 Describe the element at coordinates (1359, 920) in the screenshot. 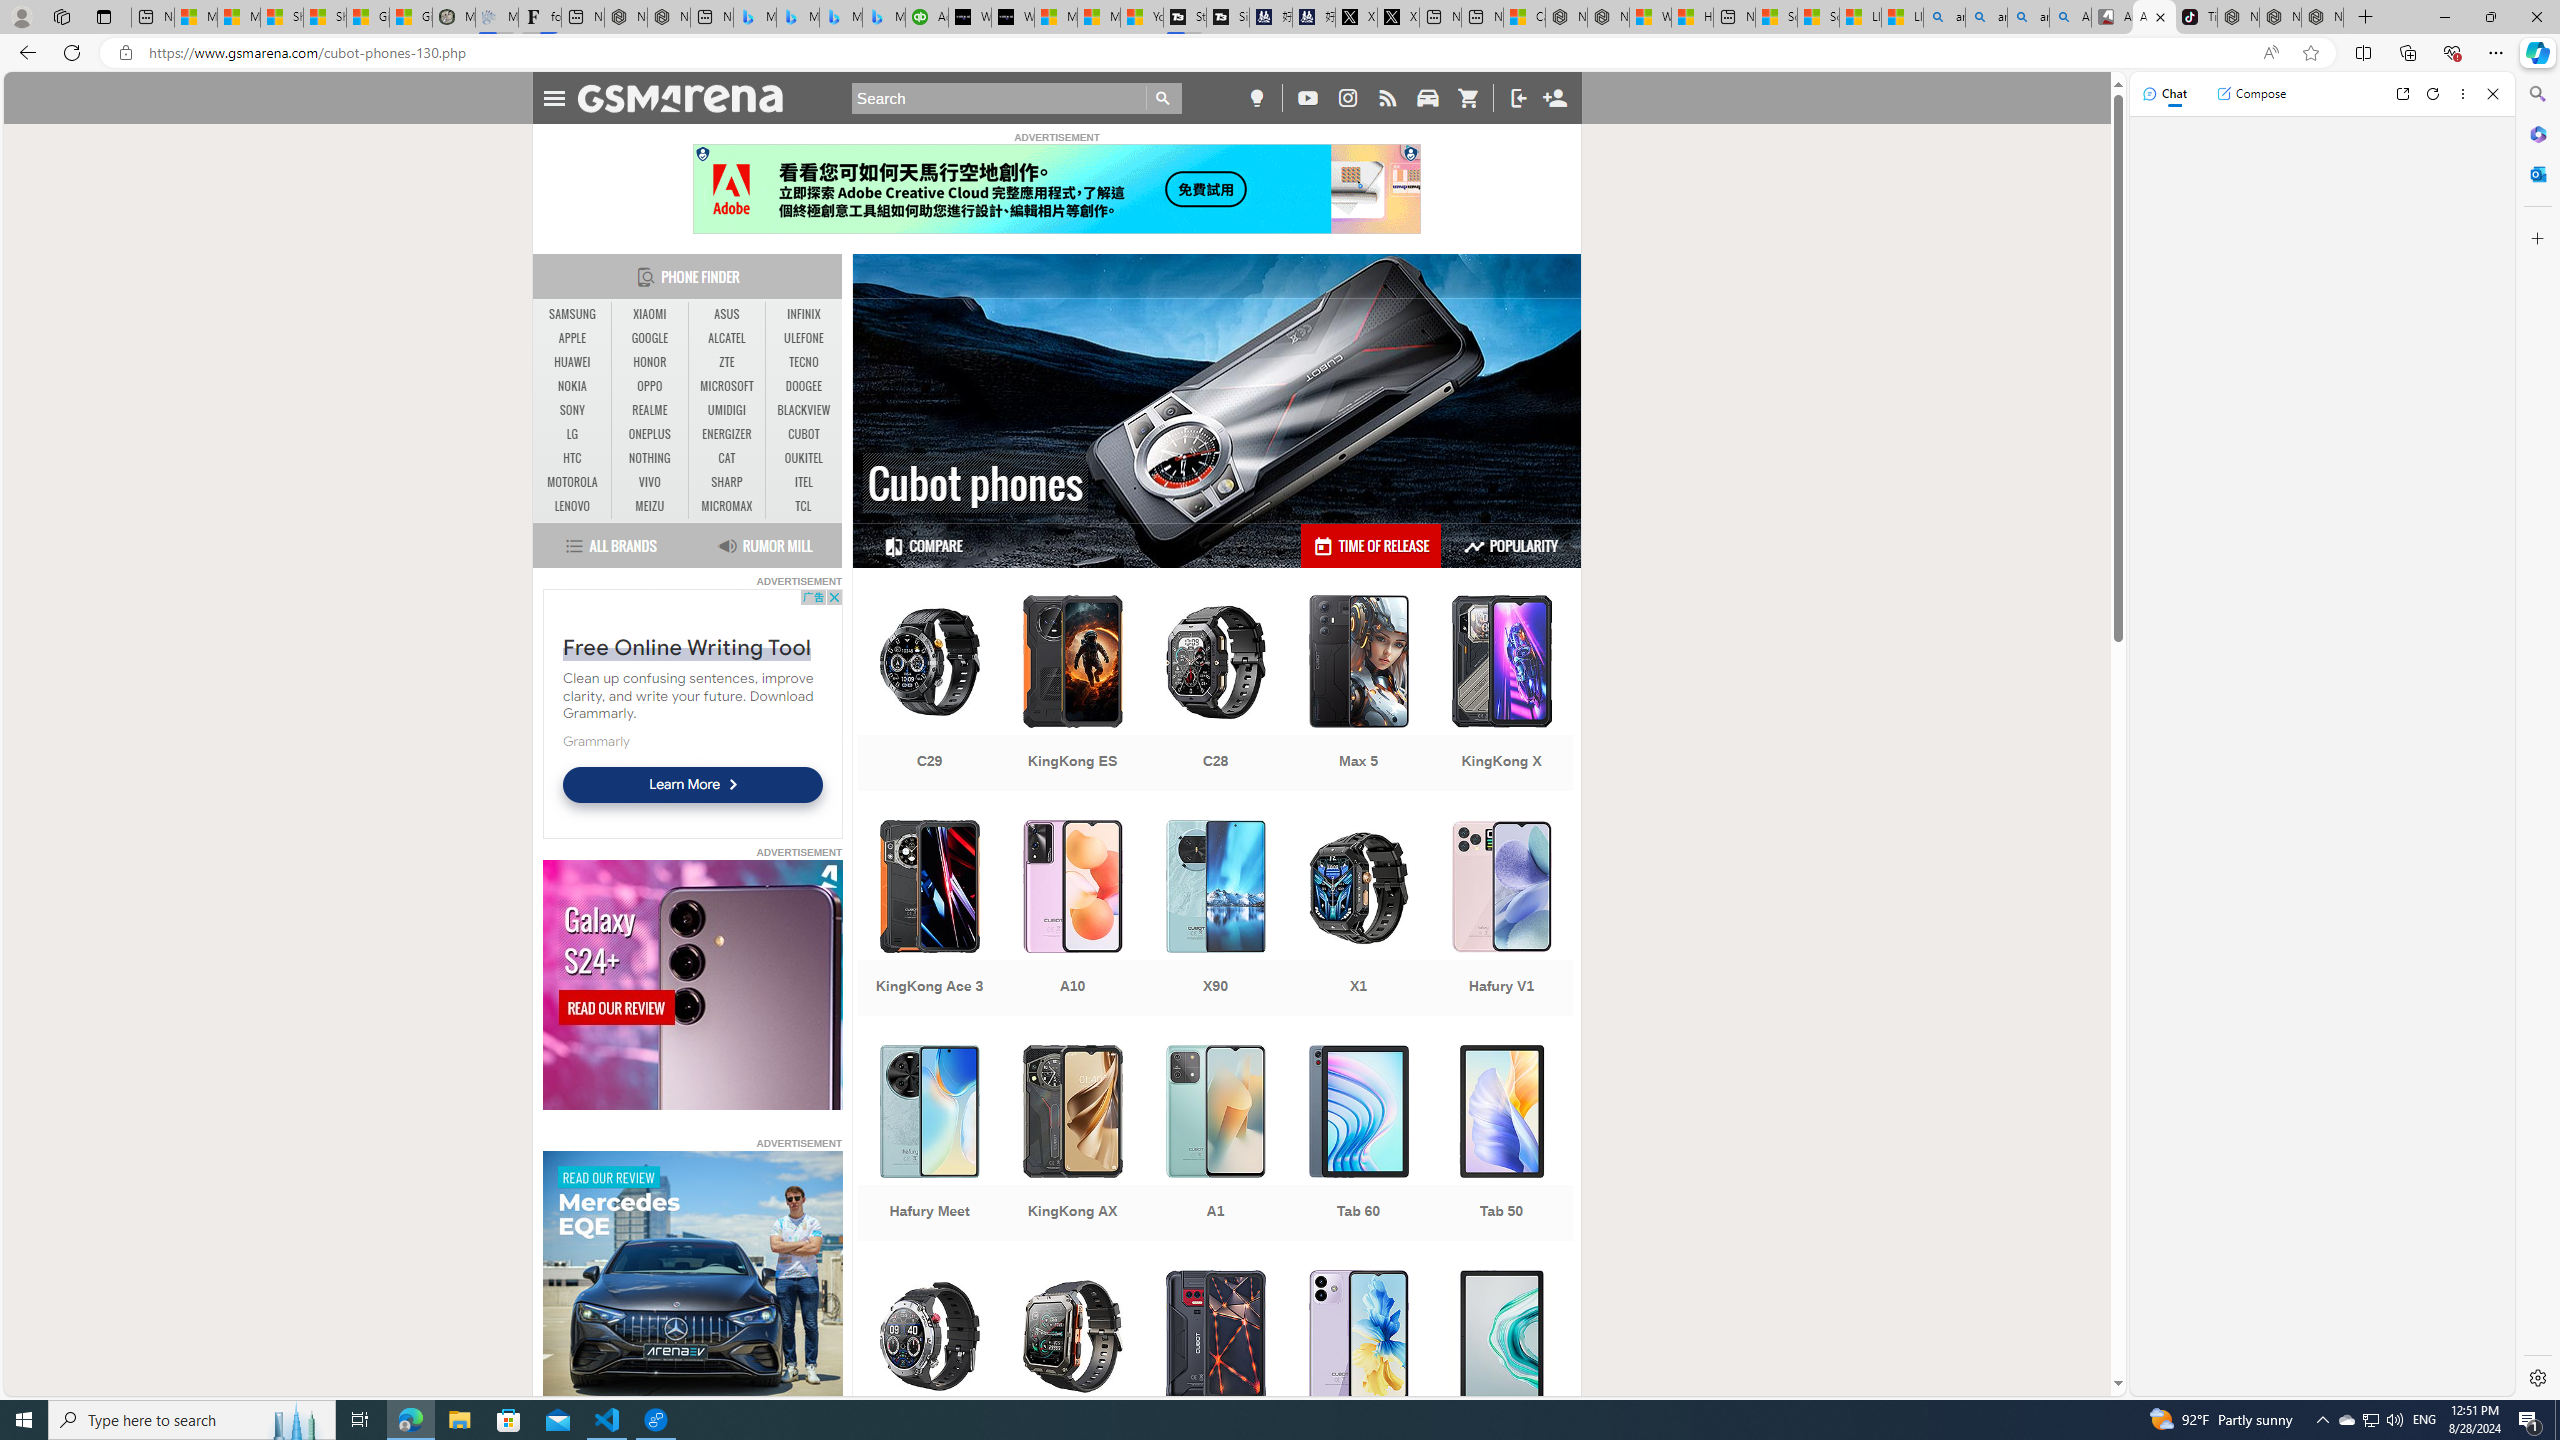

I see `X1` at that location.